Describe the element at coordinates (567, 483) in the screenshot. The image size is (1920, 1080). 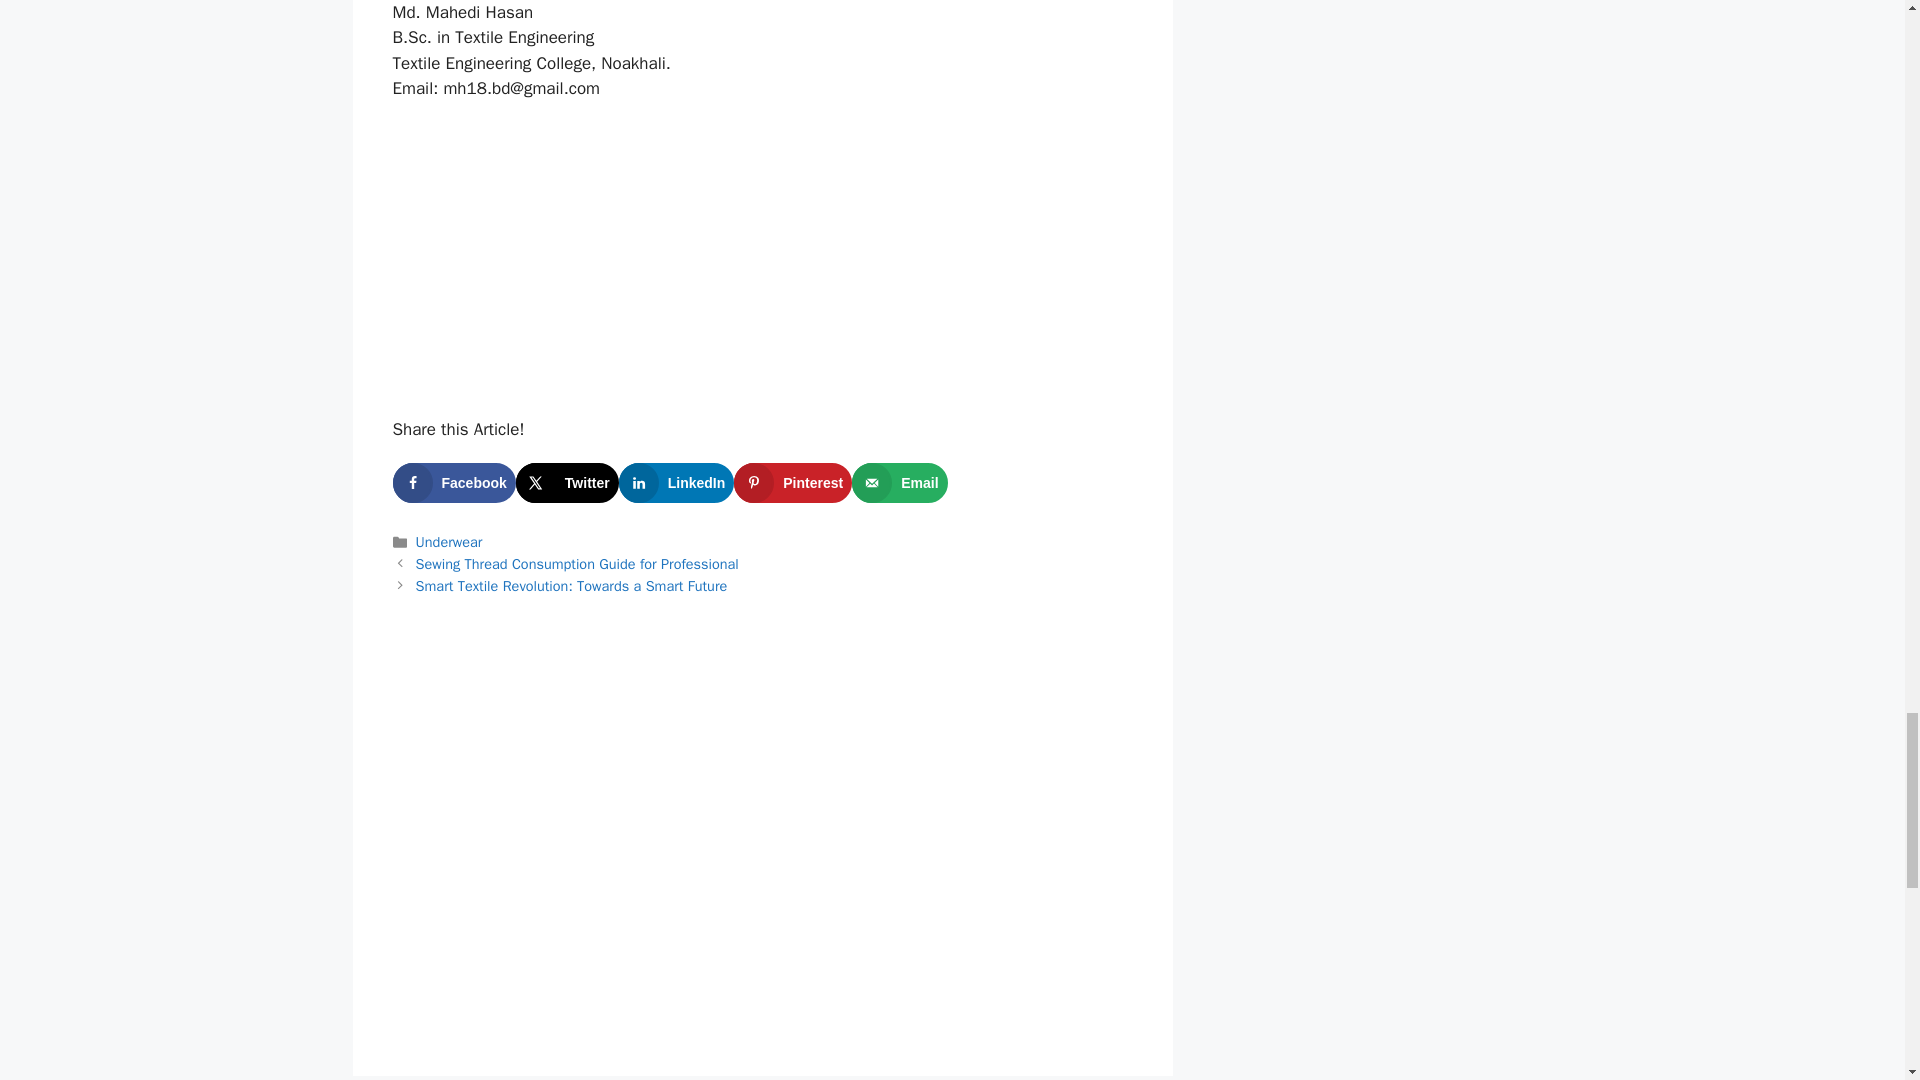
I see `Share on X` at that location.